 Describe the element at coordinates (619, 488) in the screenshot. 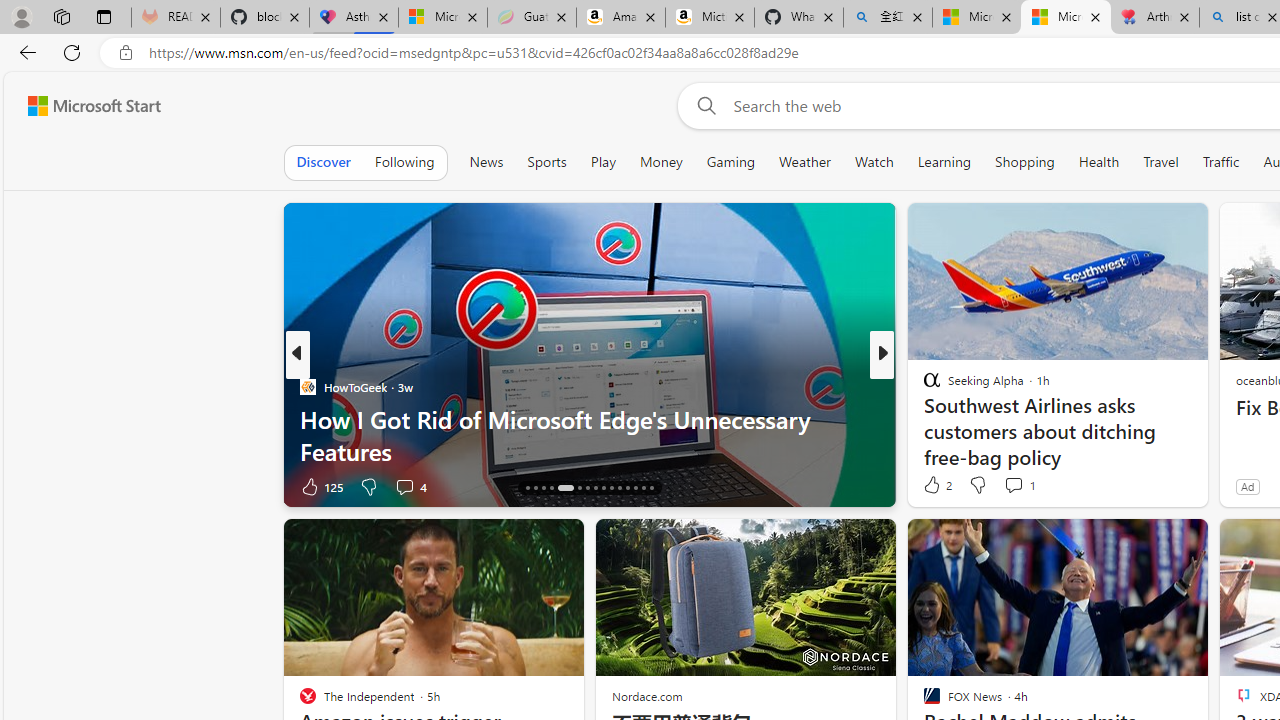

I see `AutomationID: tab-26` at that location.